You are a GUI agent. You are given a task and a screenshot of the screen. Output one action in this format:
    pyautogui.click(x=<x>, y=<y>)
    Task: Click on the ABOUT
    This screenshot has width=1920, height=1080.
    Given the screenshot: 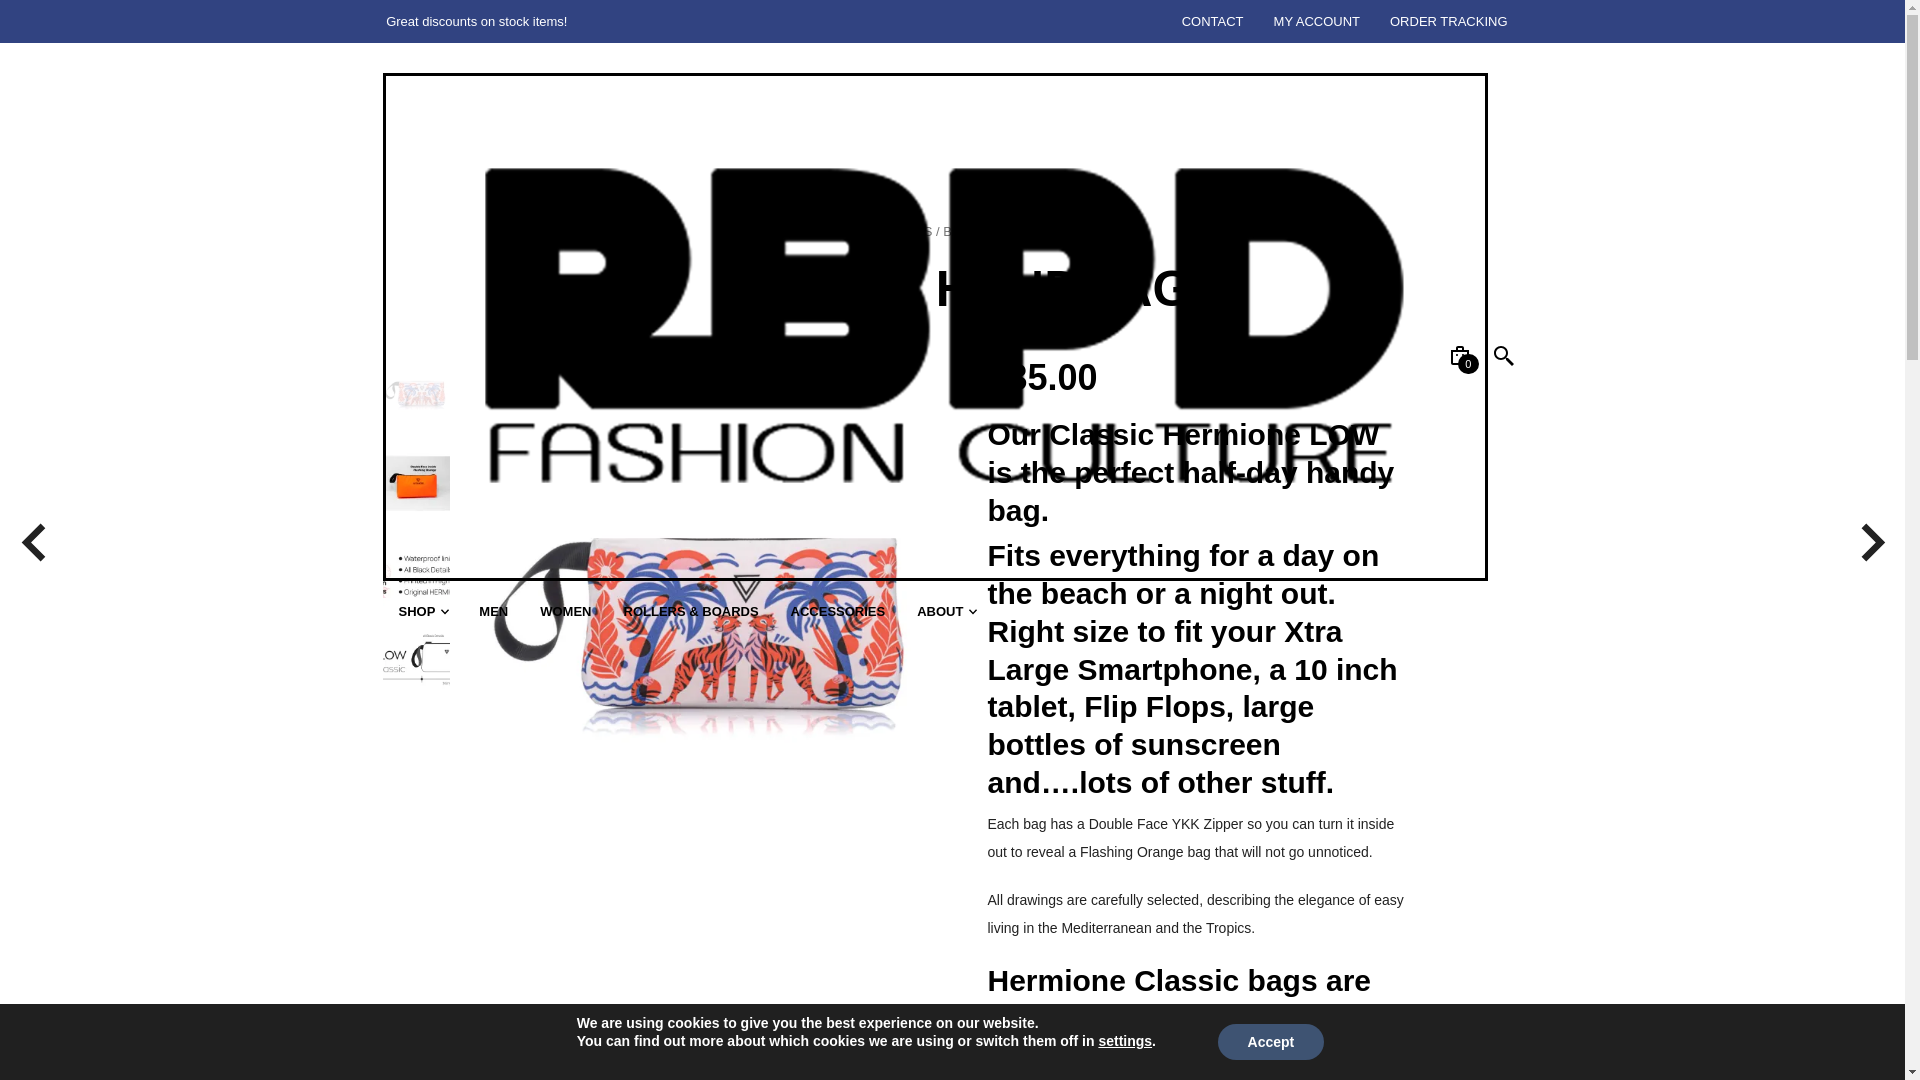 What is the action you would take?
    pyautogui.click(x=940, y=611)
    